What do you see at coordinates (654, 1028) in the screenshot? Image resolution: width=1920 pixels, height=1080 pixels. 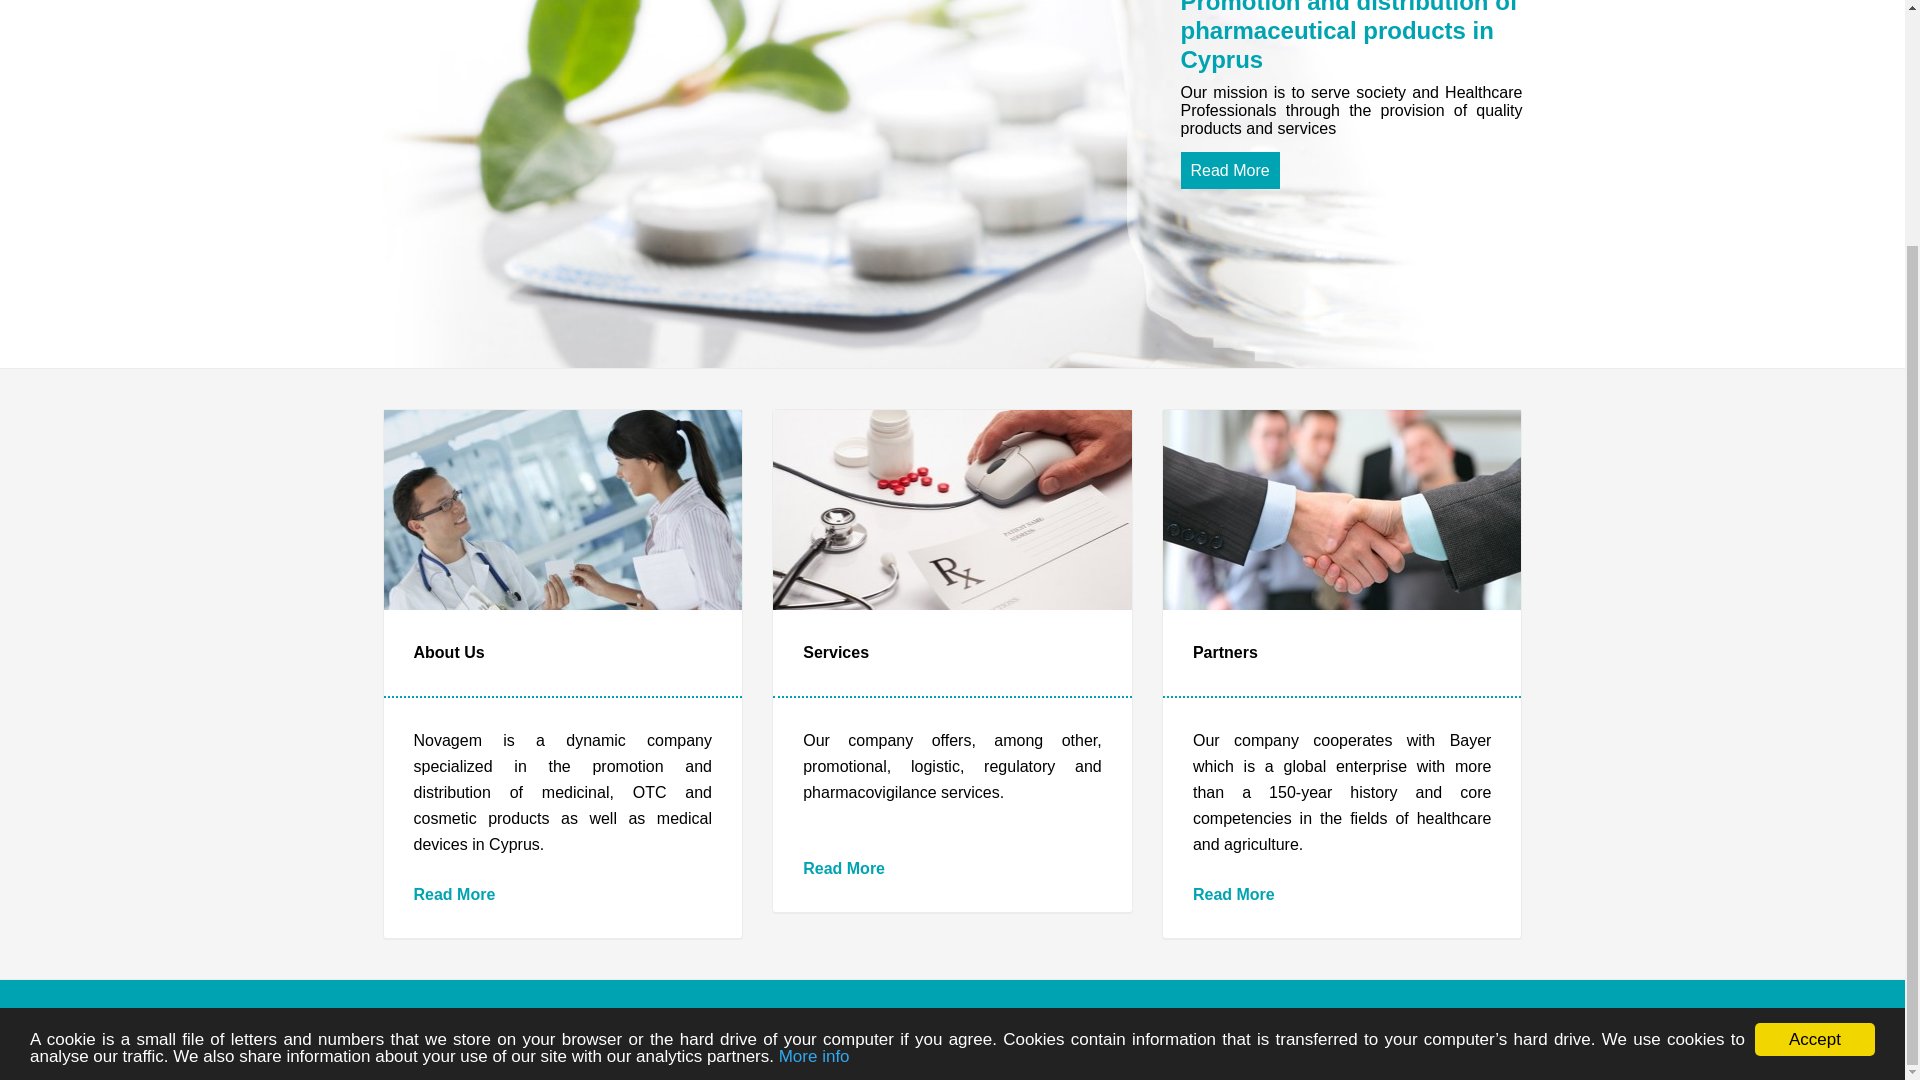 I see `PRIVACY POLICY` at bounding box center [654, 1028].